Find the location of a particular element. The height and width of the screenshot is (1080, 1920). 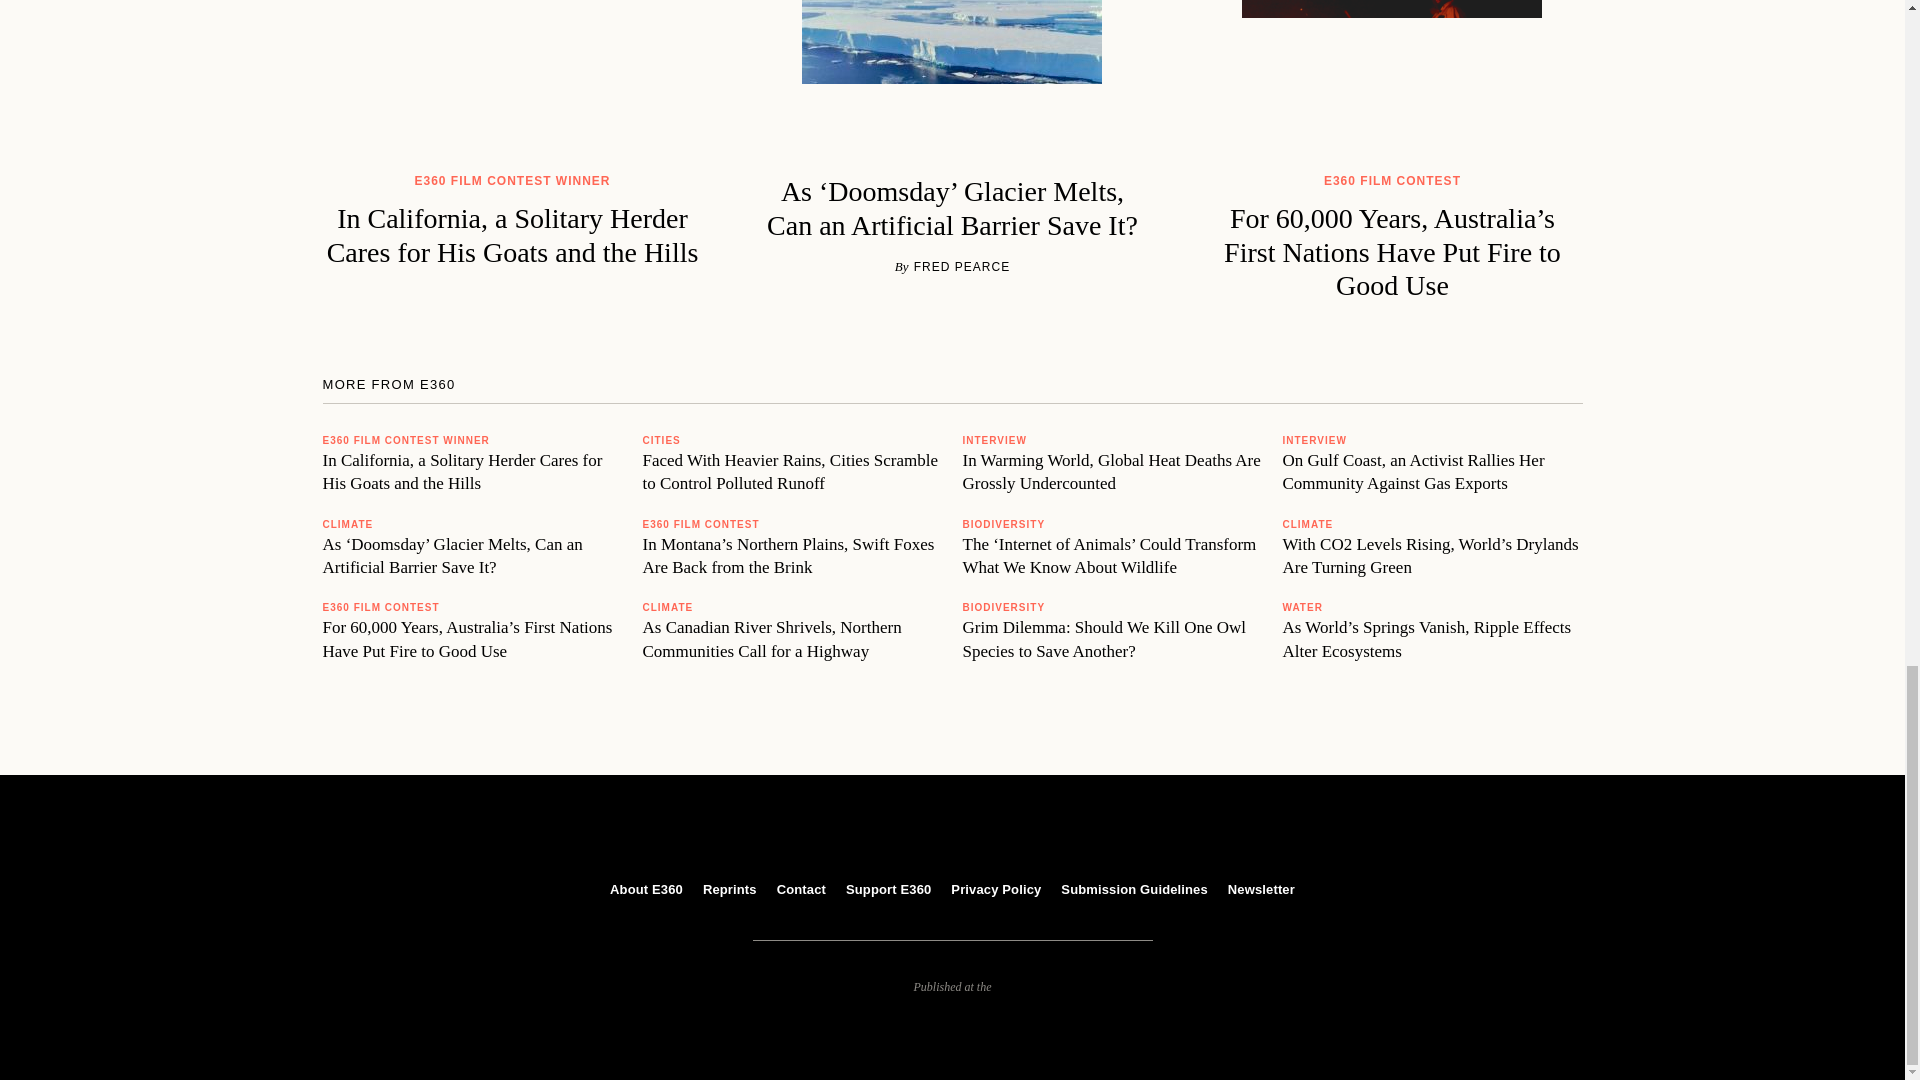

E360 FILM CONTEST is located at coordinates (380, 607).